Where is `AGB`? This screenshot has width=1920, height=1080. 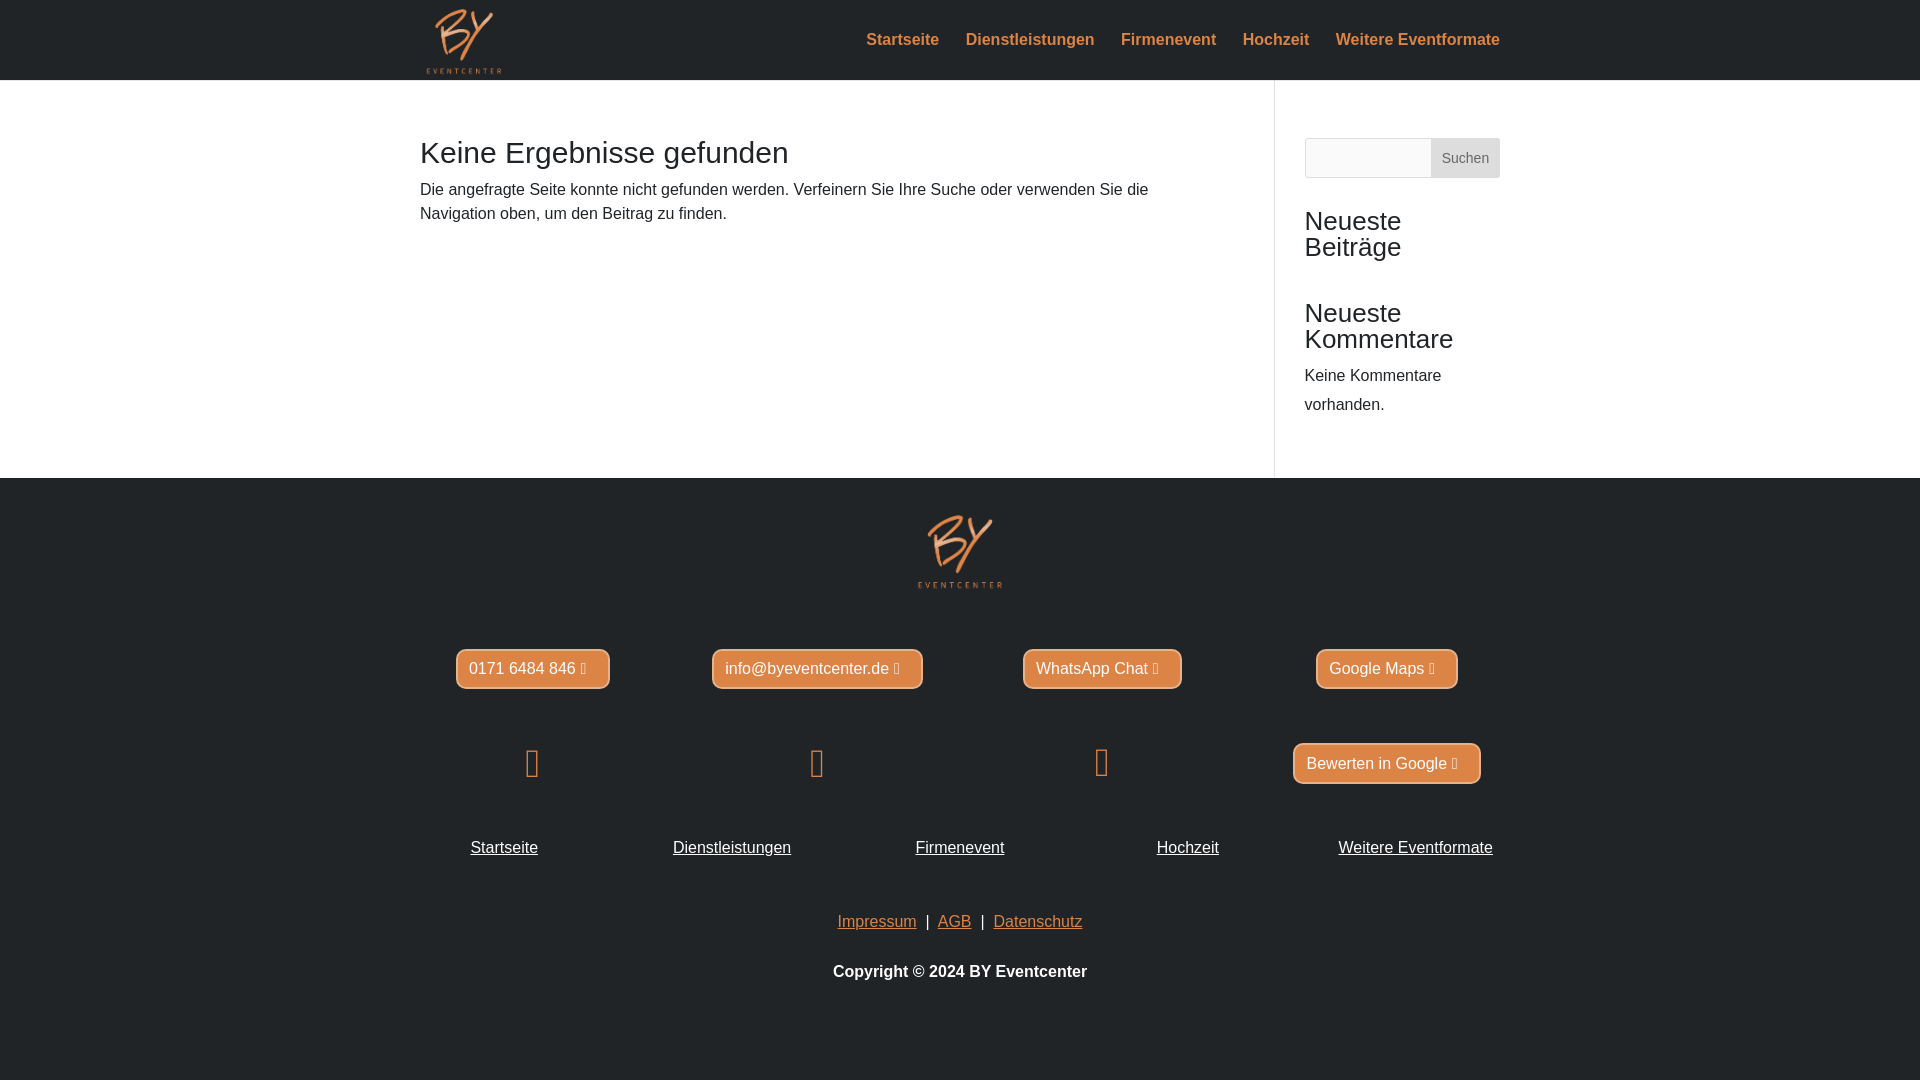
AGB is located at coordinates (954, 920).